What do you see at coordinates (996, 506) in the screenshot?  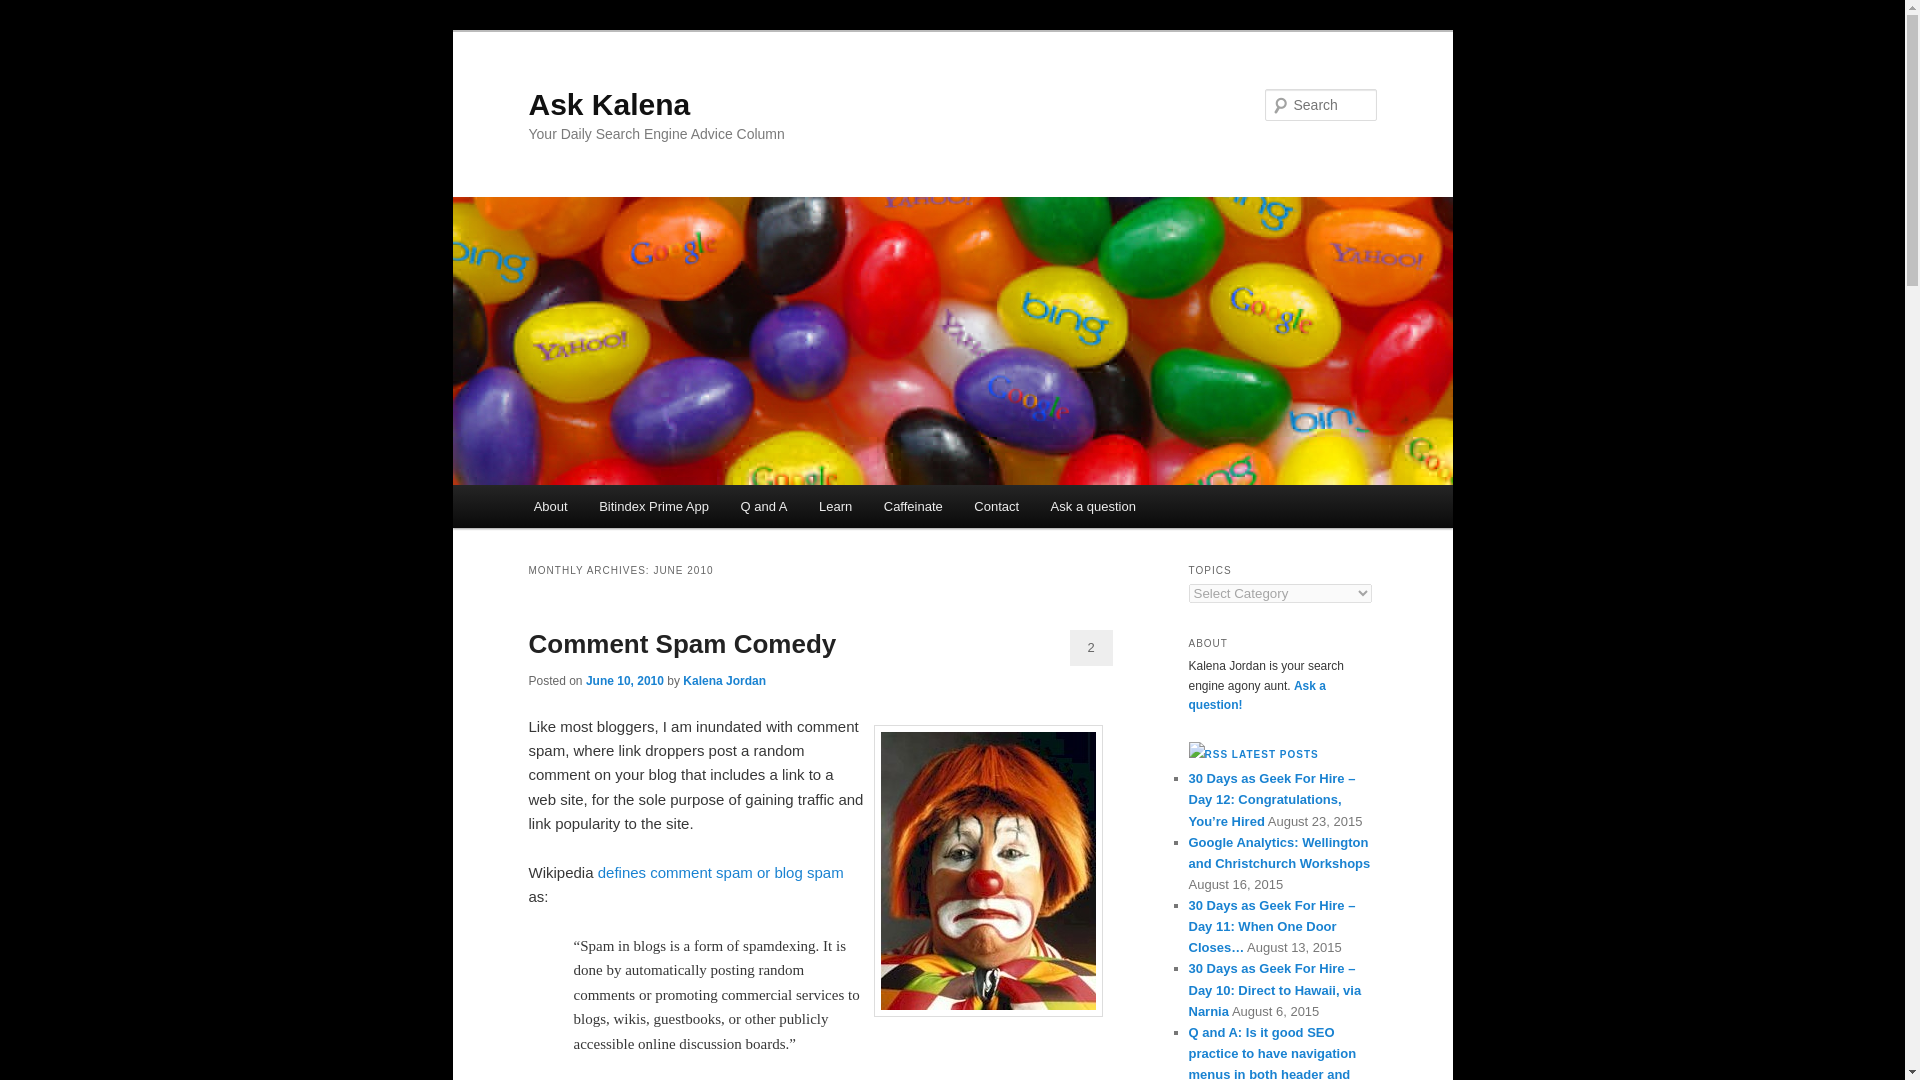 I see `Contact` at bounding box center [996, 506].